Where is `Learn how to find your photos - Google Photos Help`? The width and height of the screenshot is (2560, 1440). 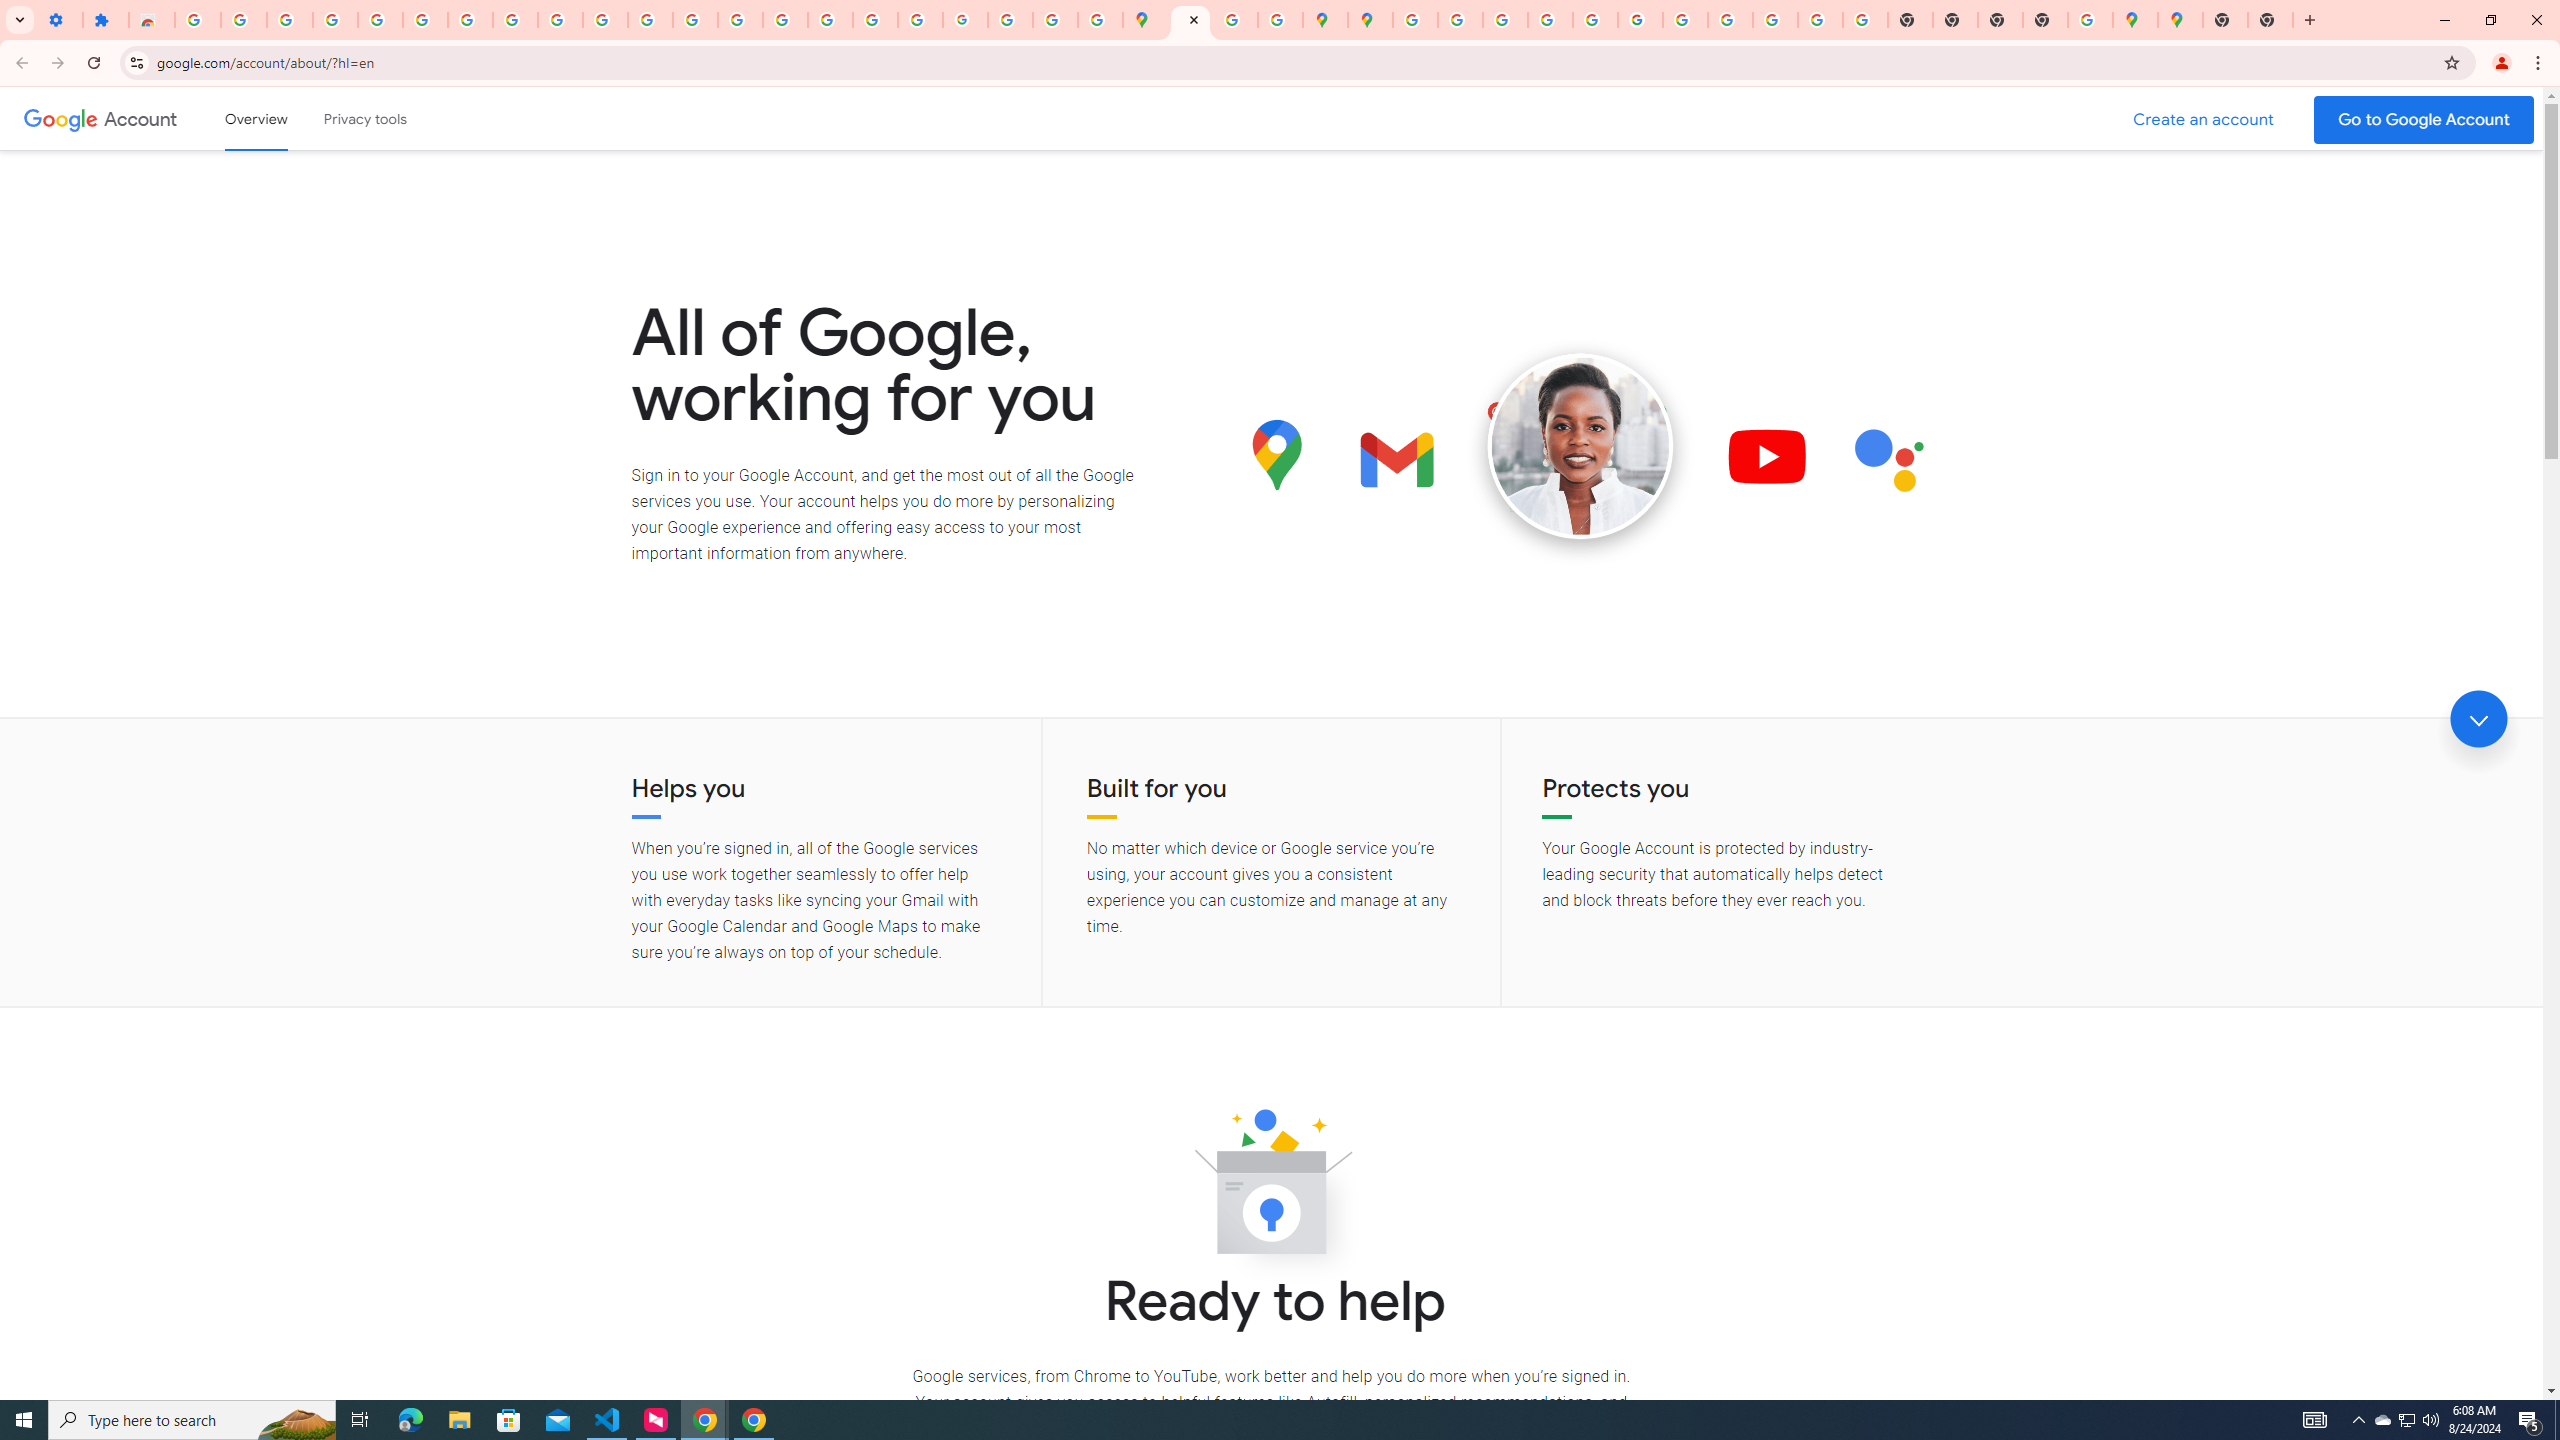
Learn how to find your photos - Google Photos Help is located at coordinates (290, 20).